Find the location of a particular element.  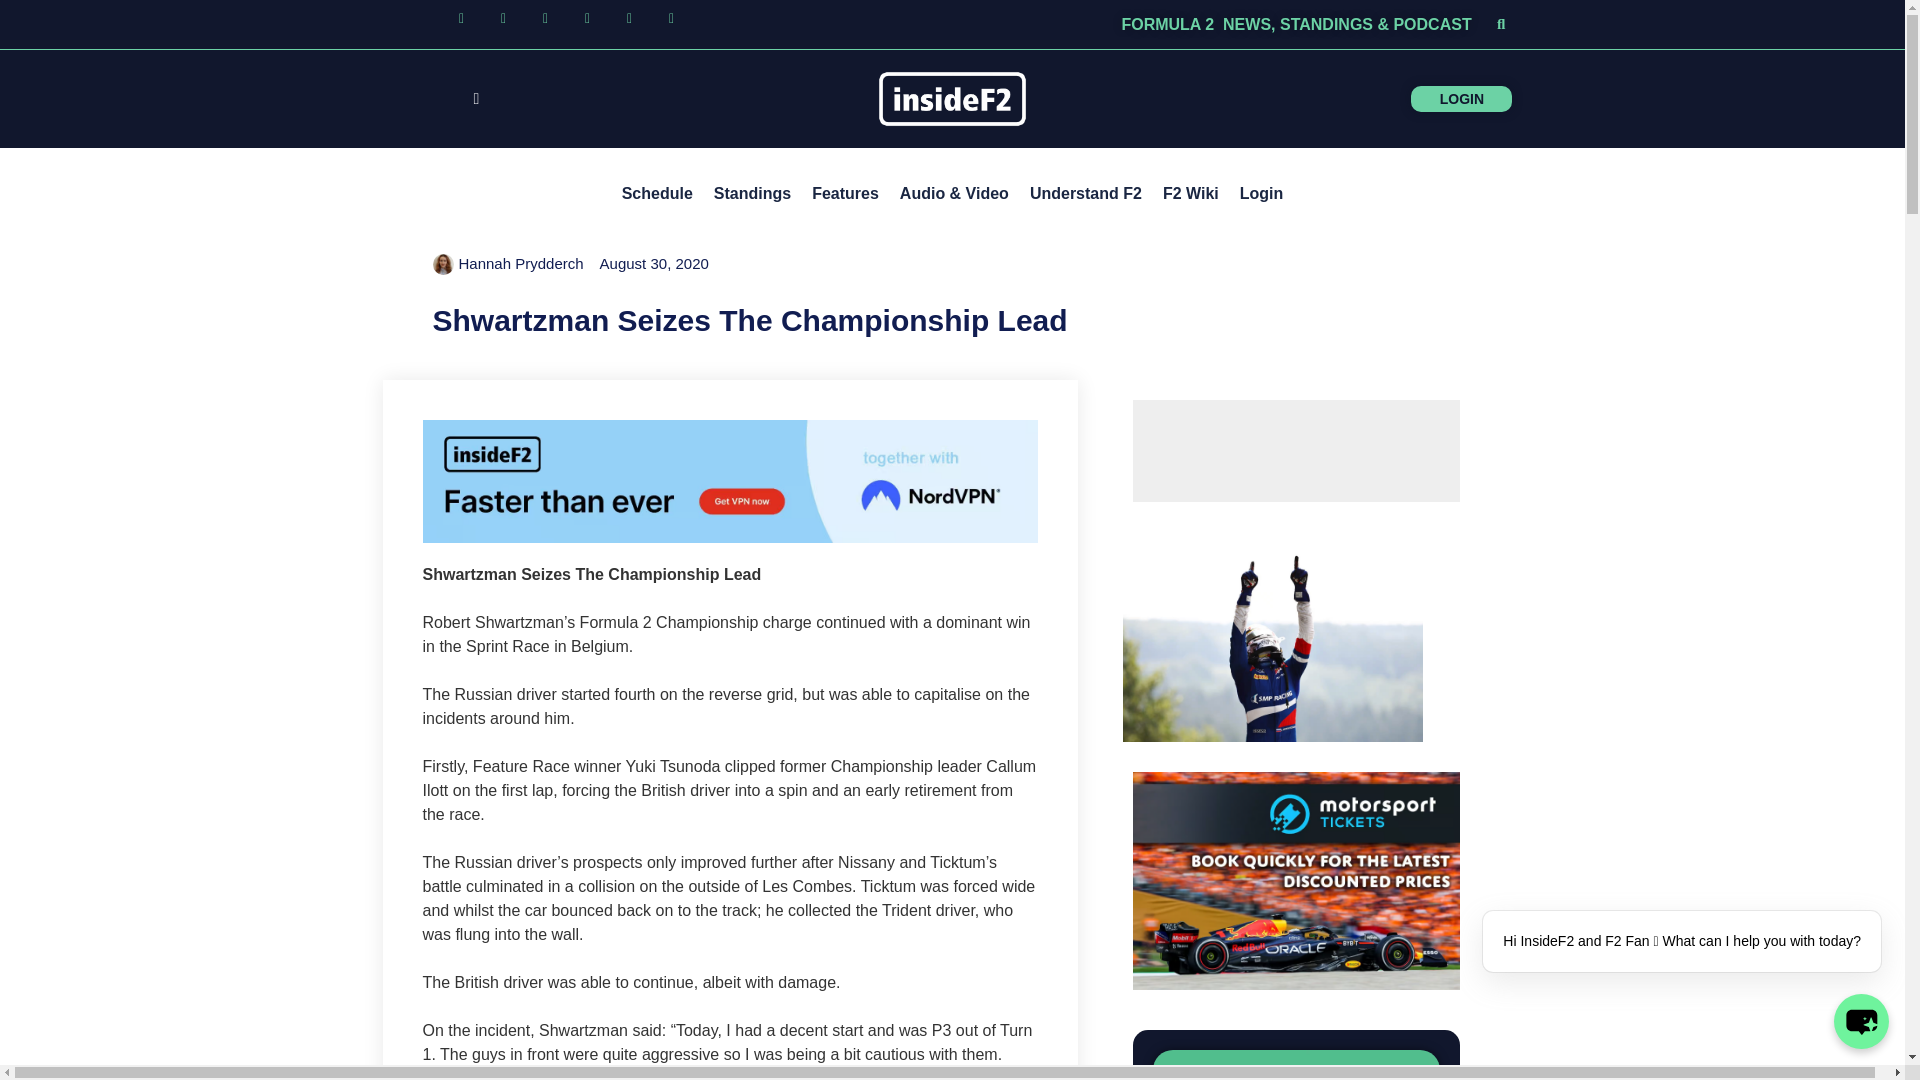

August 30, 2020 is located at coordinates (654, 264).